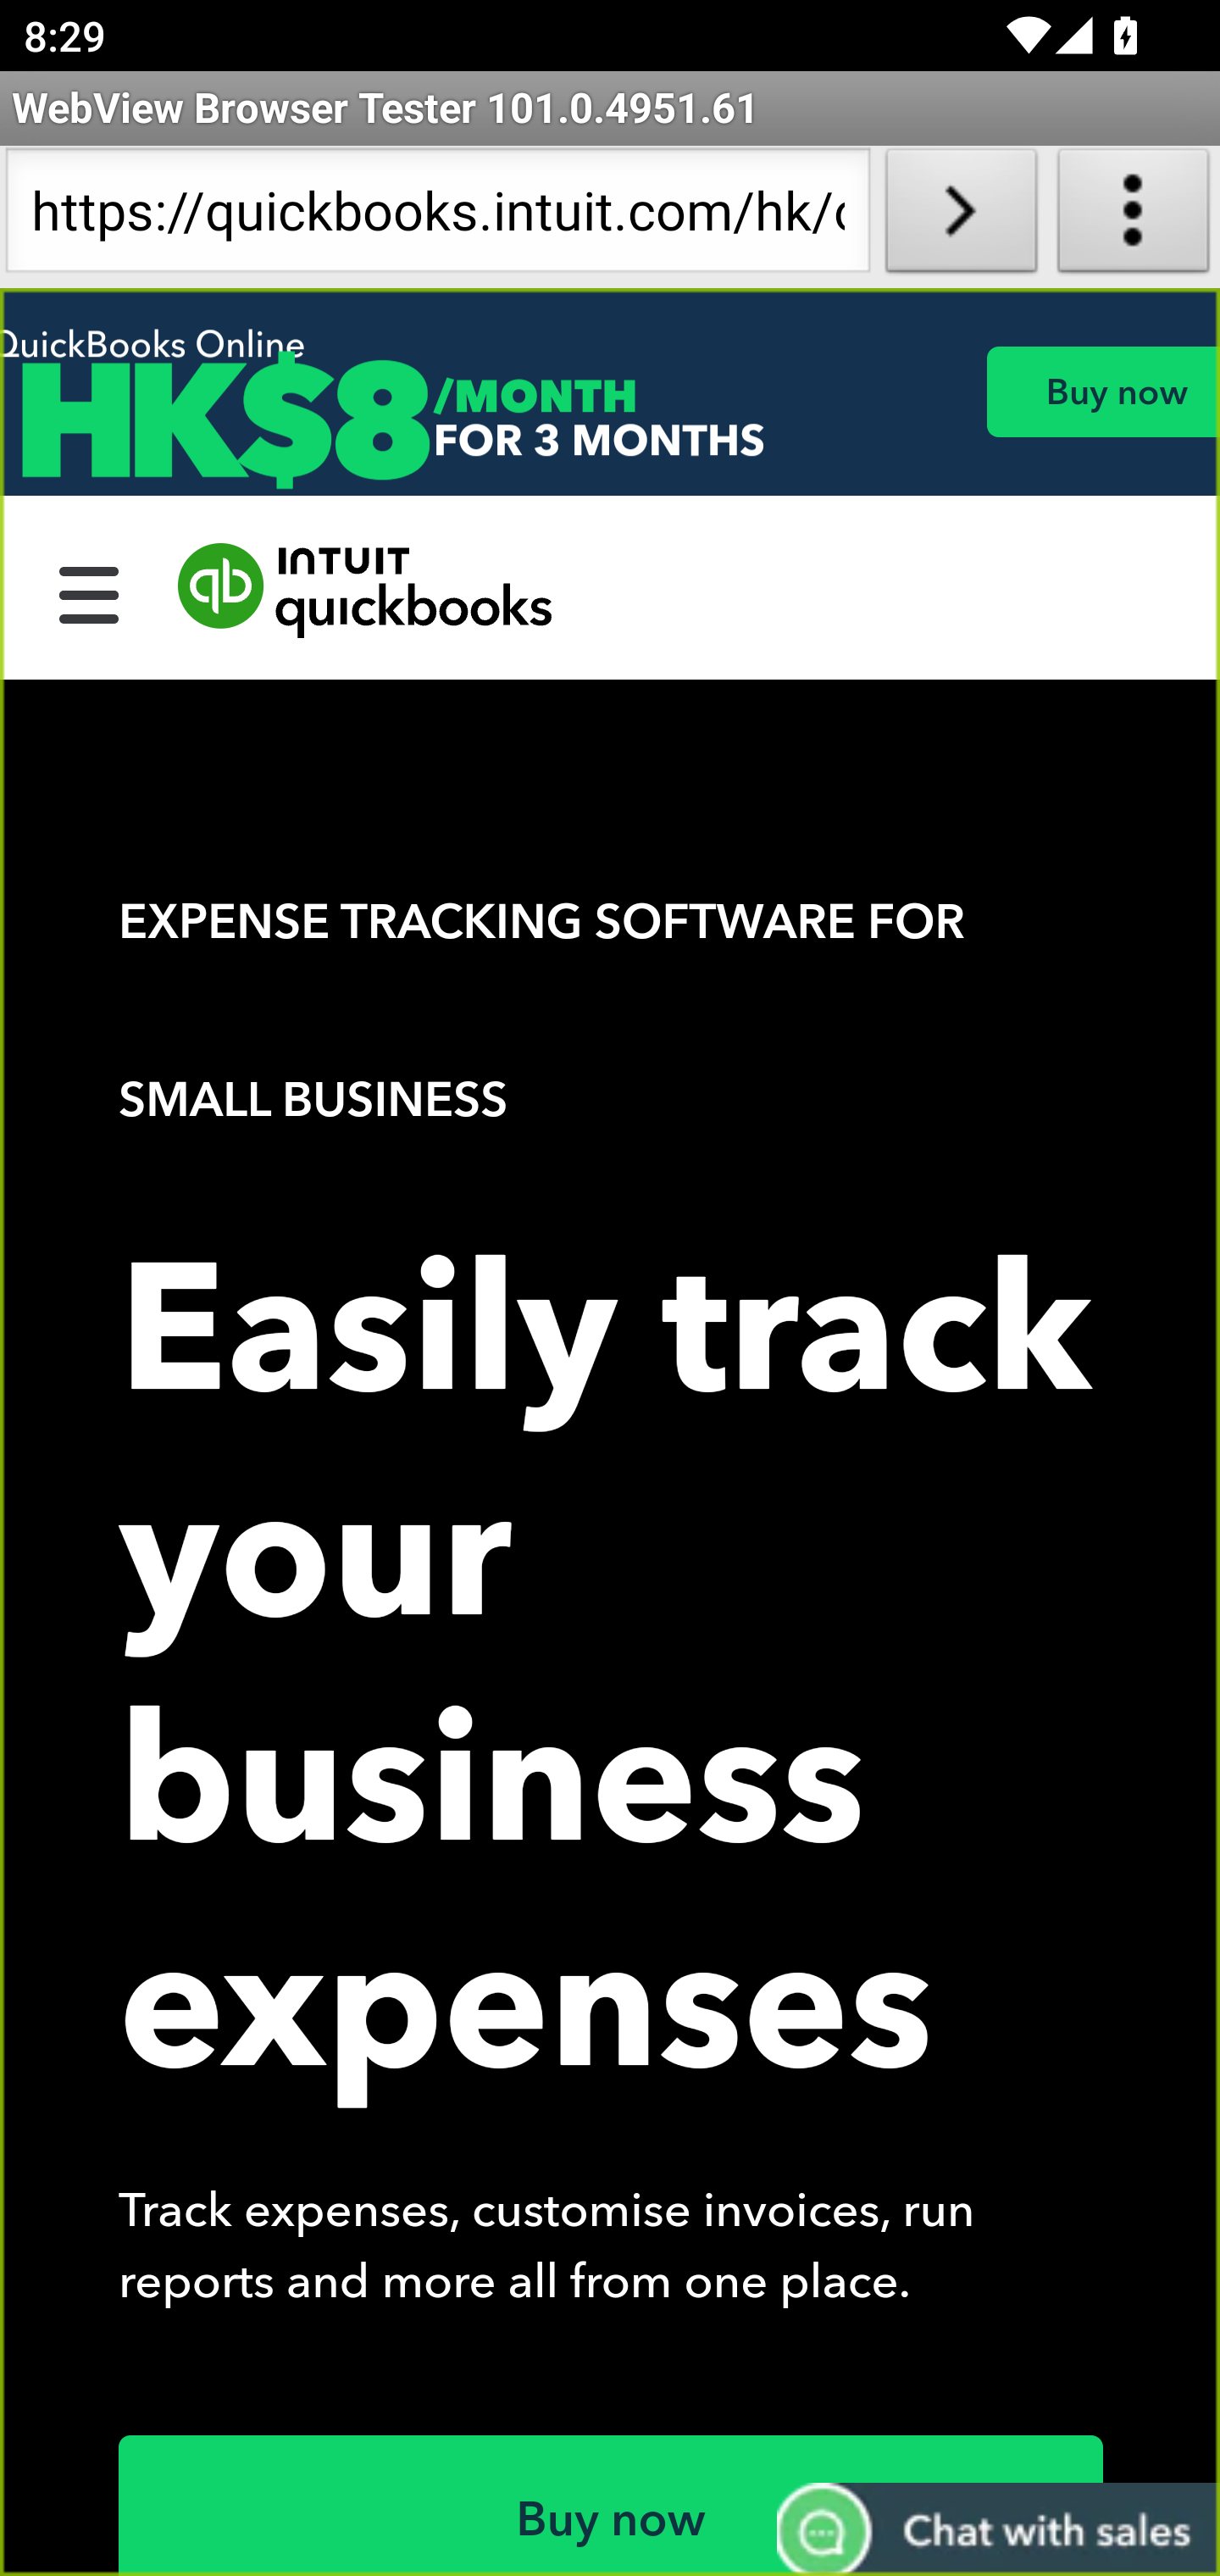 Image resolution: width=1220 pixels, height=2576 pixels. Describe the element at coordinates (1102, 391) in the screenshot. I see `Buy now` at that location.